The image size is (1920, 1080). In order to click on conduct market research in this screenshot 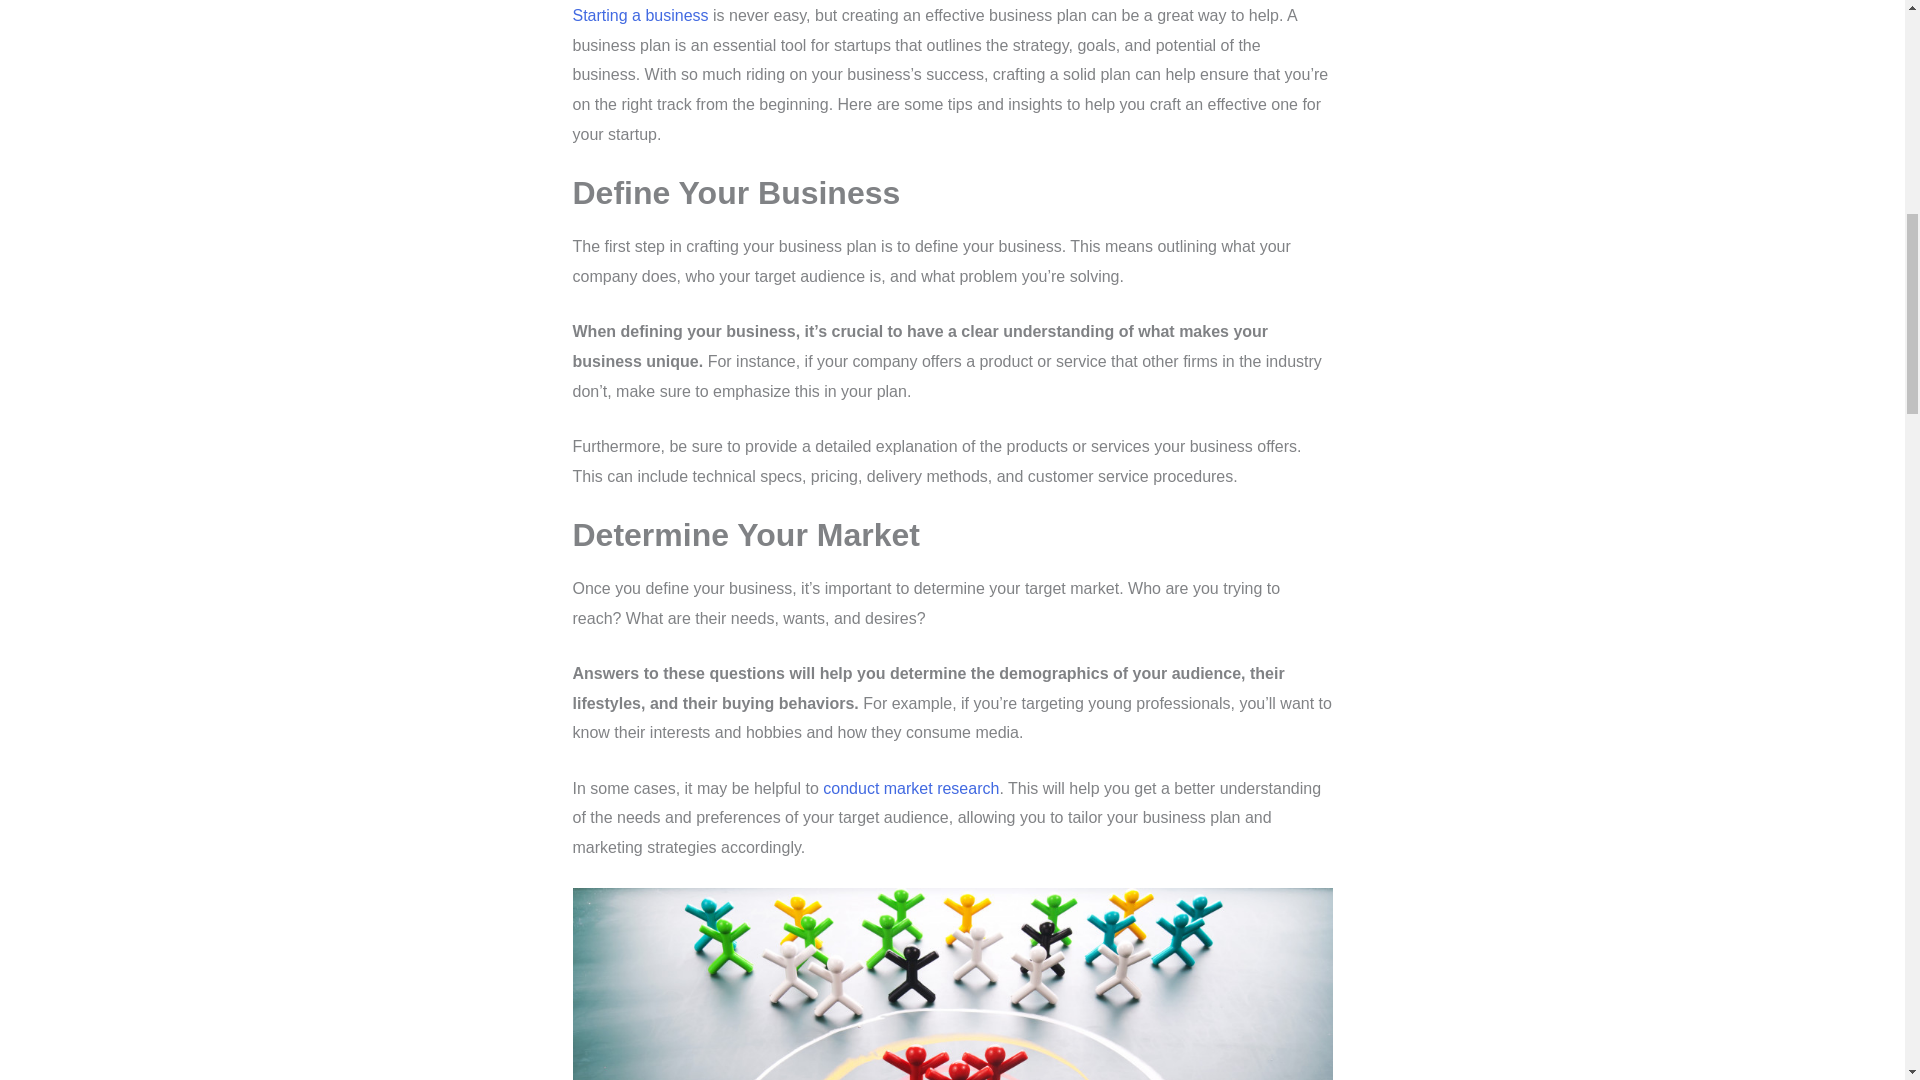, I will do `click(910, 788)`.